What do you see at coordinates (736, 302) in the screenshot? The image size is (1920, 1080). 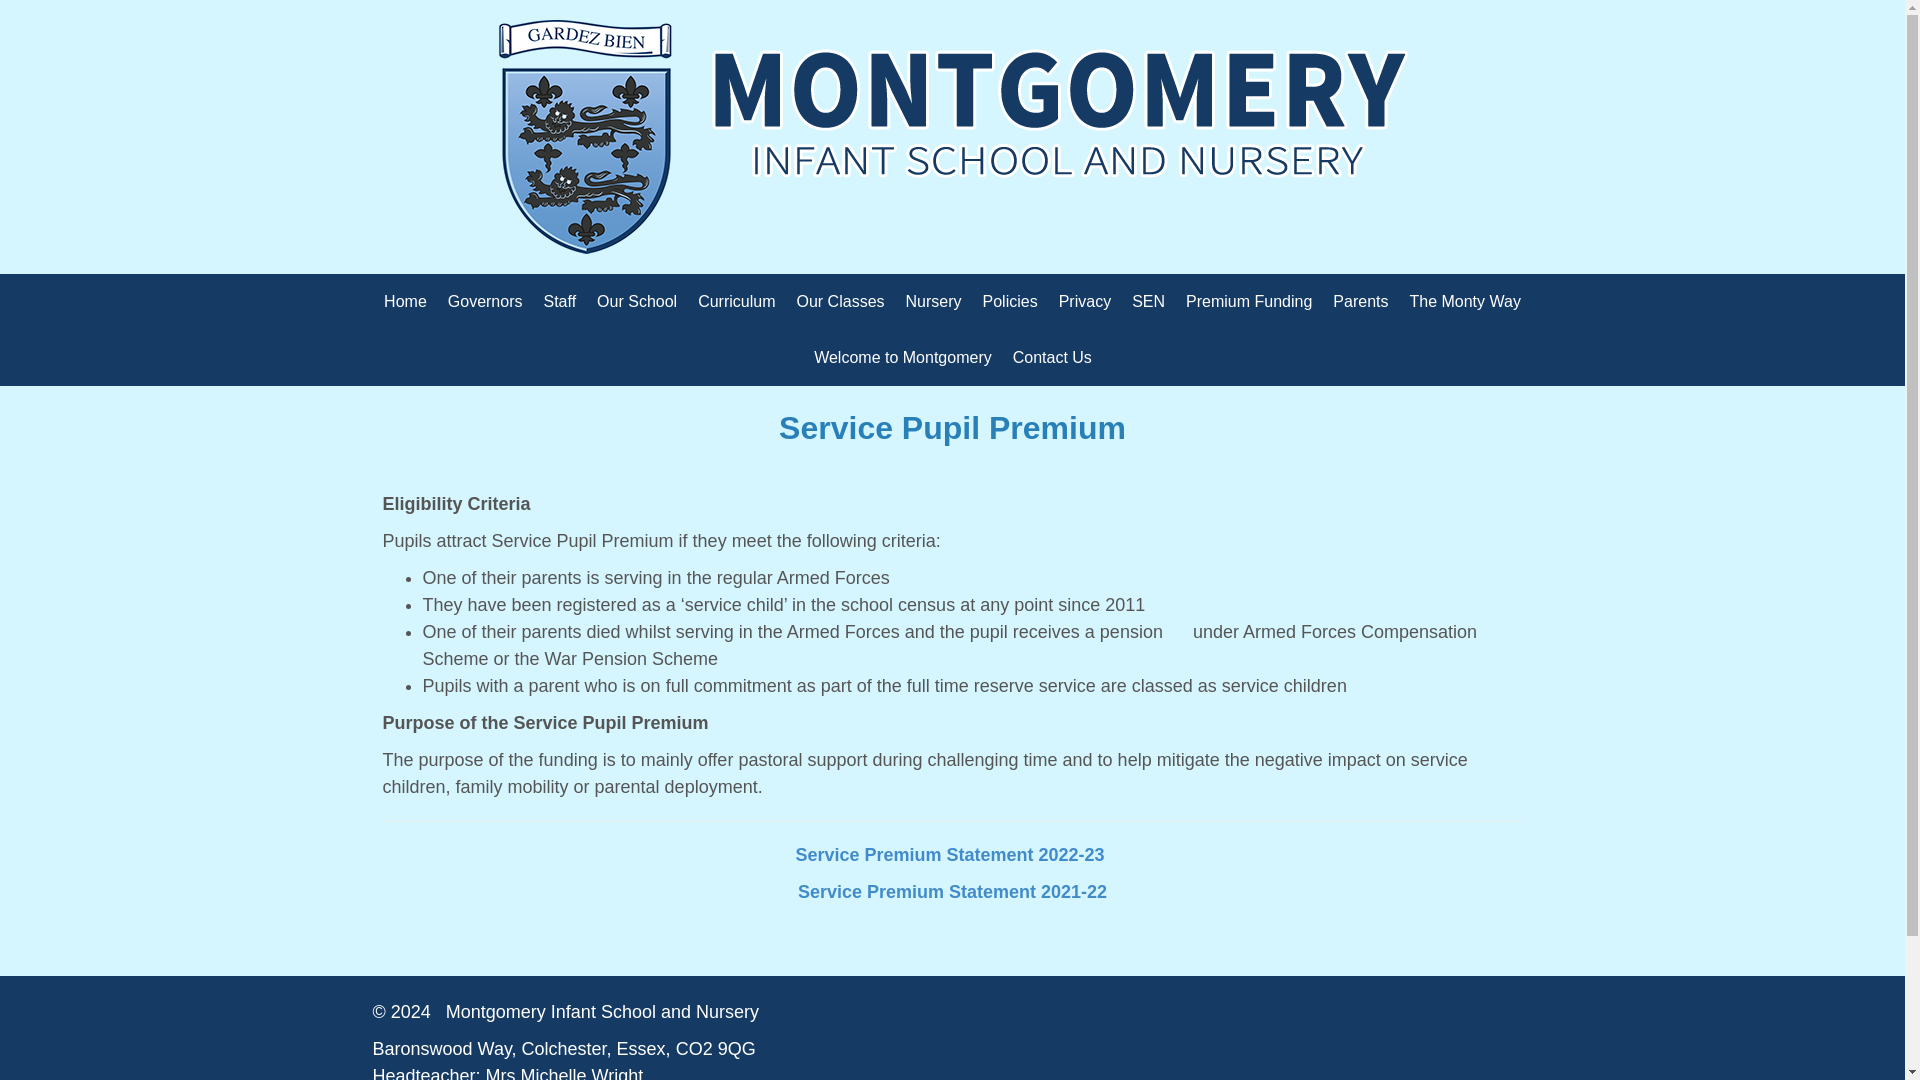 I see `Curriculum` at bounding box center [736, 302].